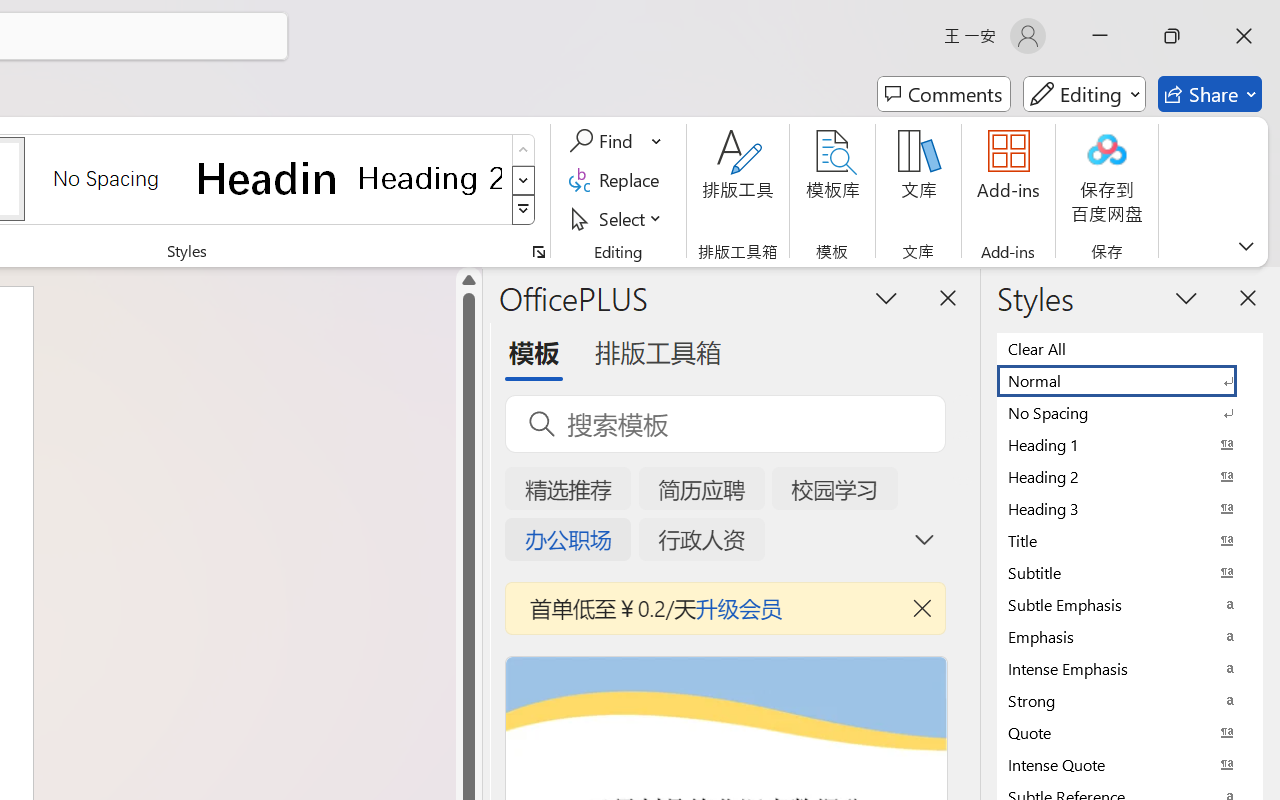  Describe the element at coordinates (618, 218) in the screenshot. I see `Select` at that location.